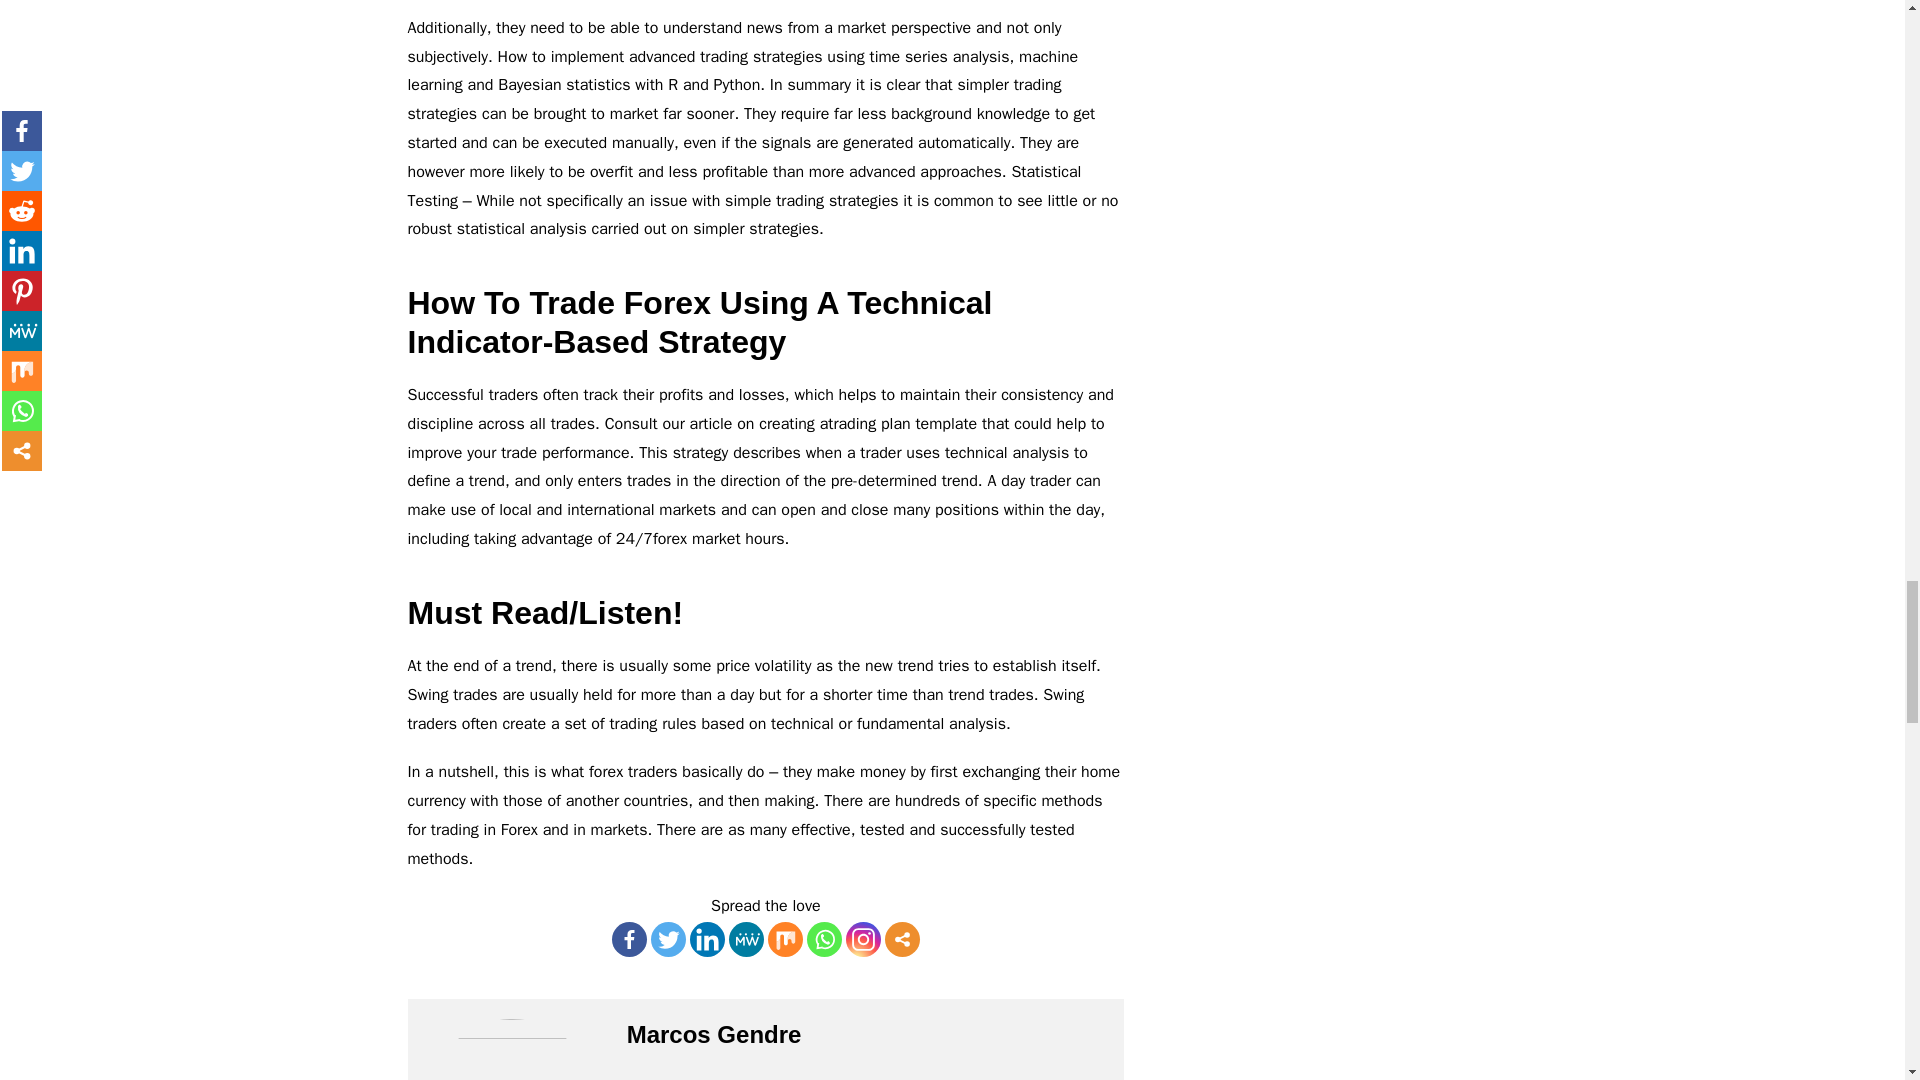  What do you see at coordinates (746, 939) in the screenshot?
I see `MeWe` at bounding box center [746, 939].